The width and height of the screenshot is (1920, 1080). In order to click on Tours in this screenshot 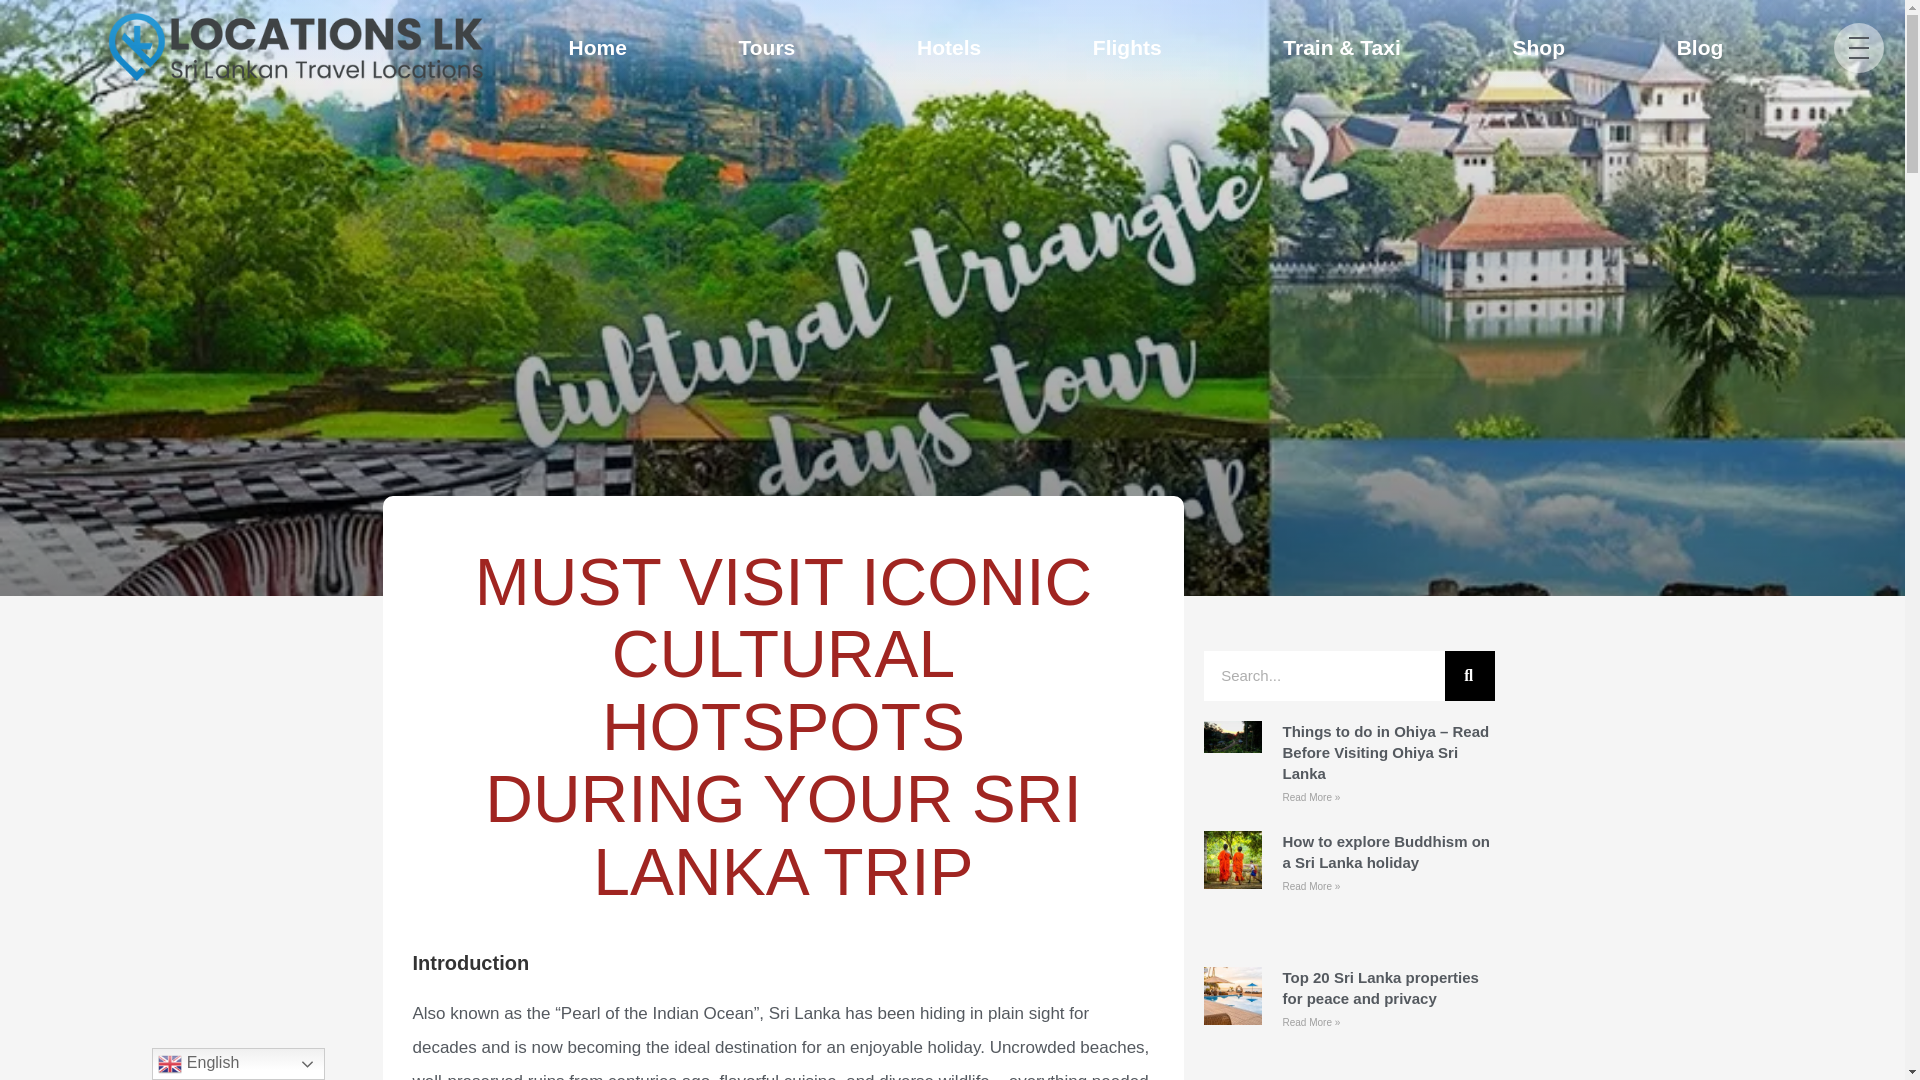, I will do `click(772, 47)`.